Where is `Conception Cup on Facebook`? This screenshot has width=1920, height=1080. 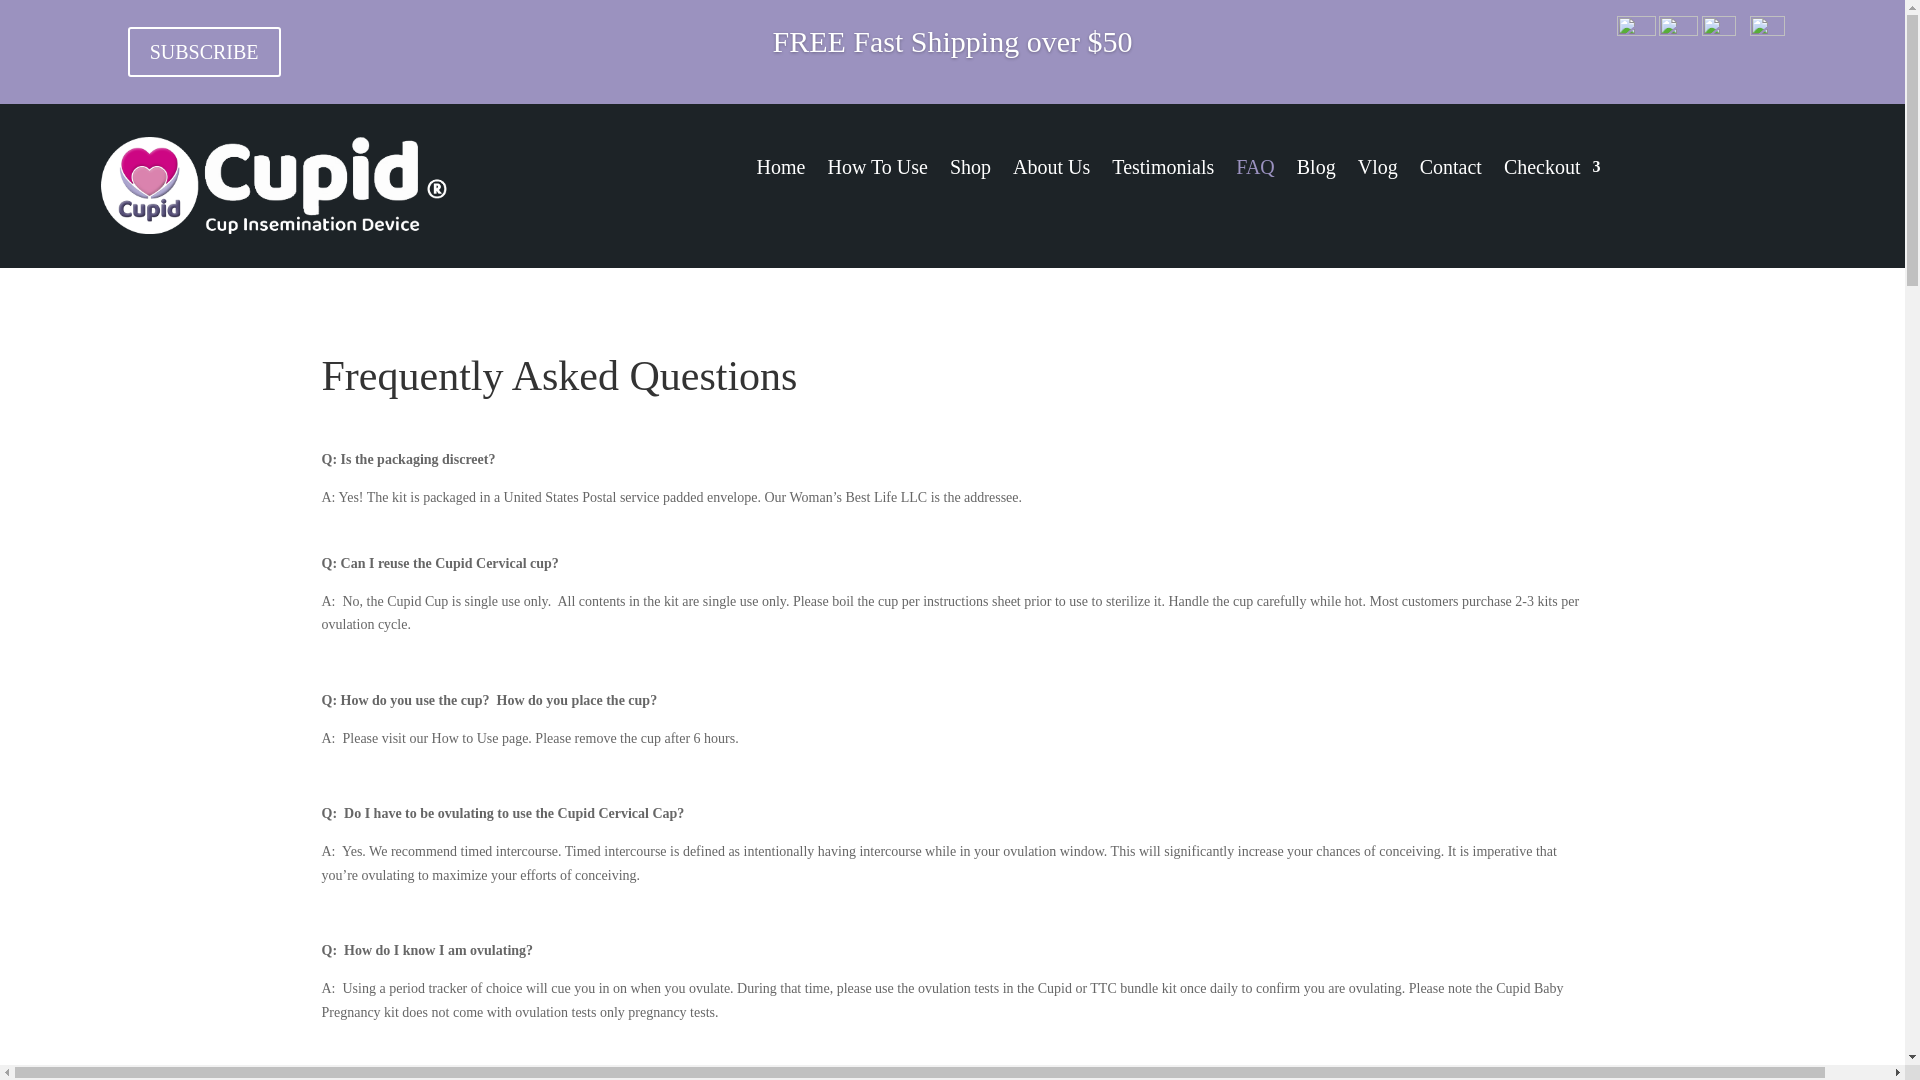 Conception Cup on Facebook is located at coordinates (1678, 30).